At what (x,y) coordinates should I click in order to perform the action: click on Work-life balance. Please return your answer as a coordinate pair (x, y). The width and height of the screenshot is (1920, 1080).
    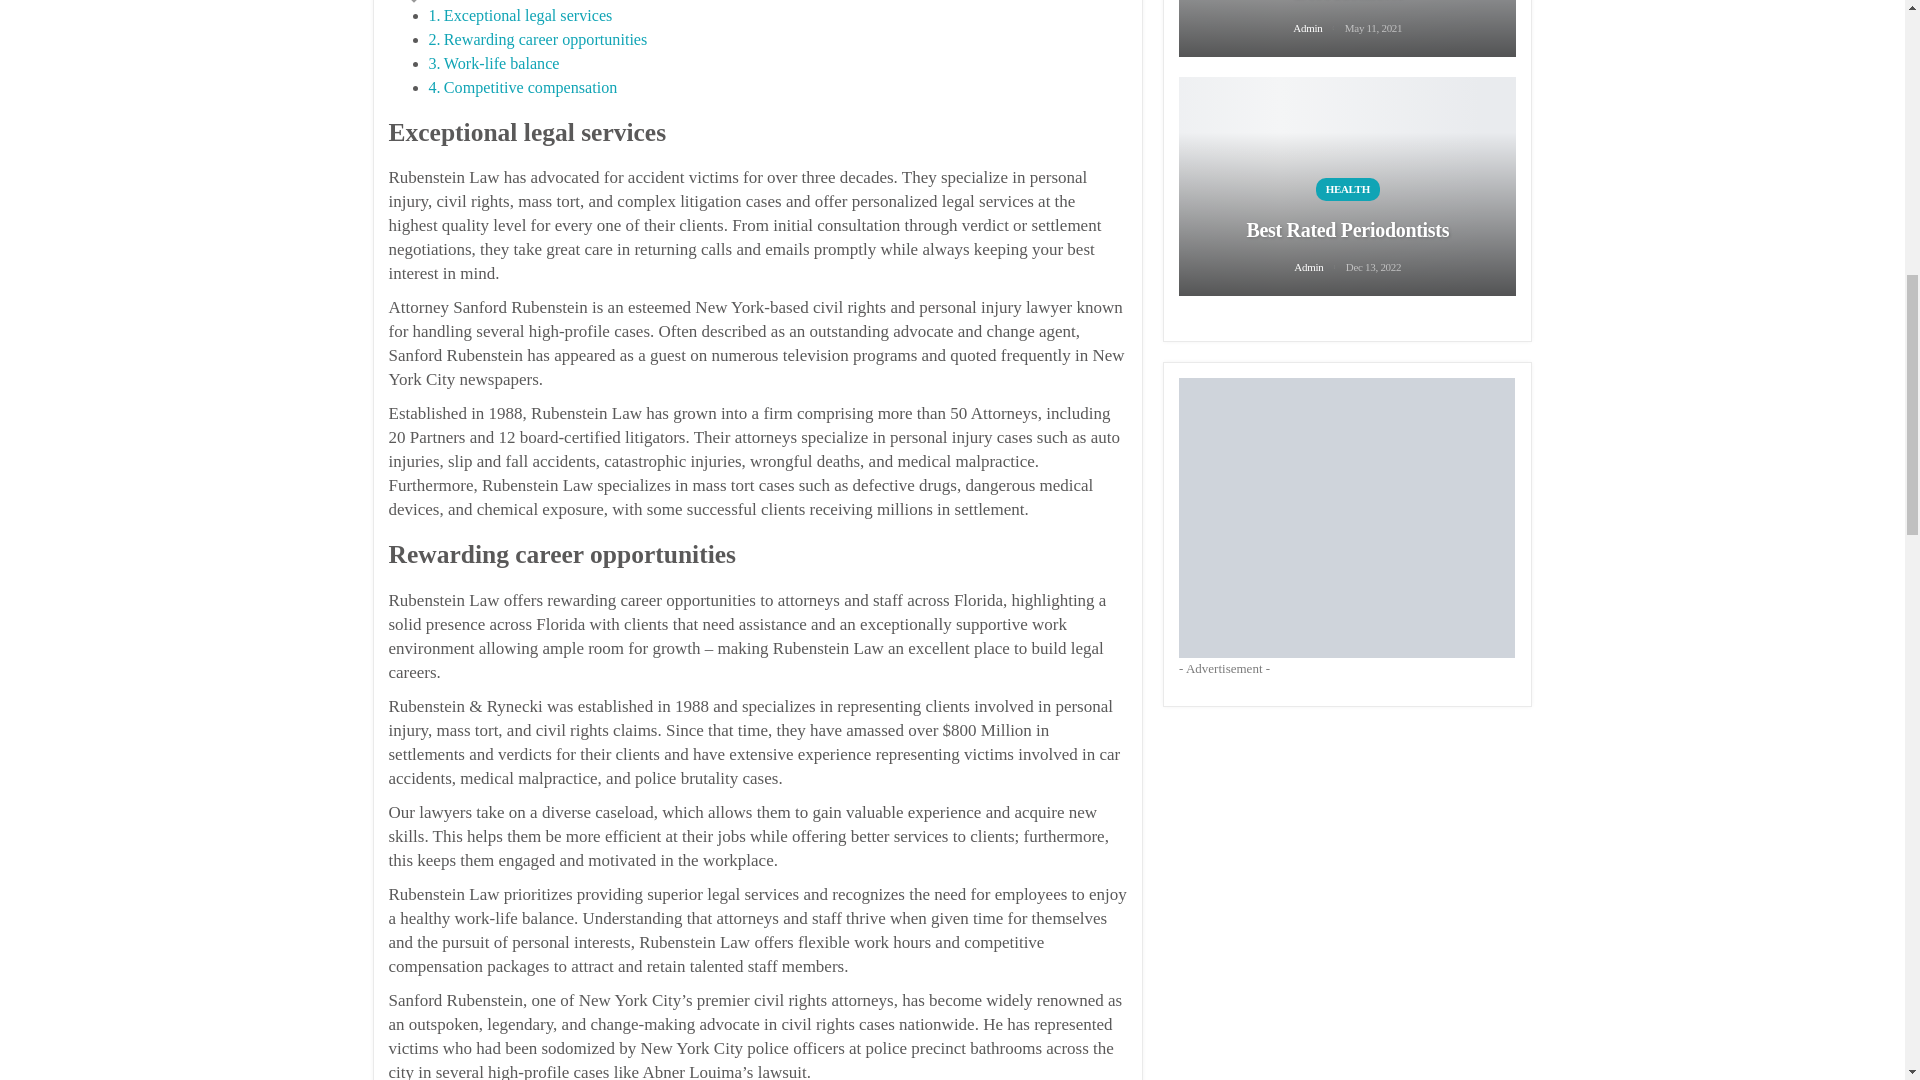
    Looking at the image, I should click on (502, 64).